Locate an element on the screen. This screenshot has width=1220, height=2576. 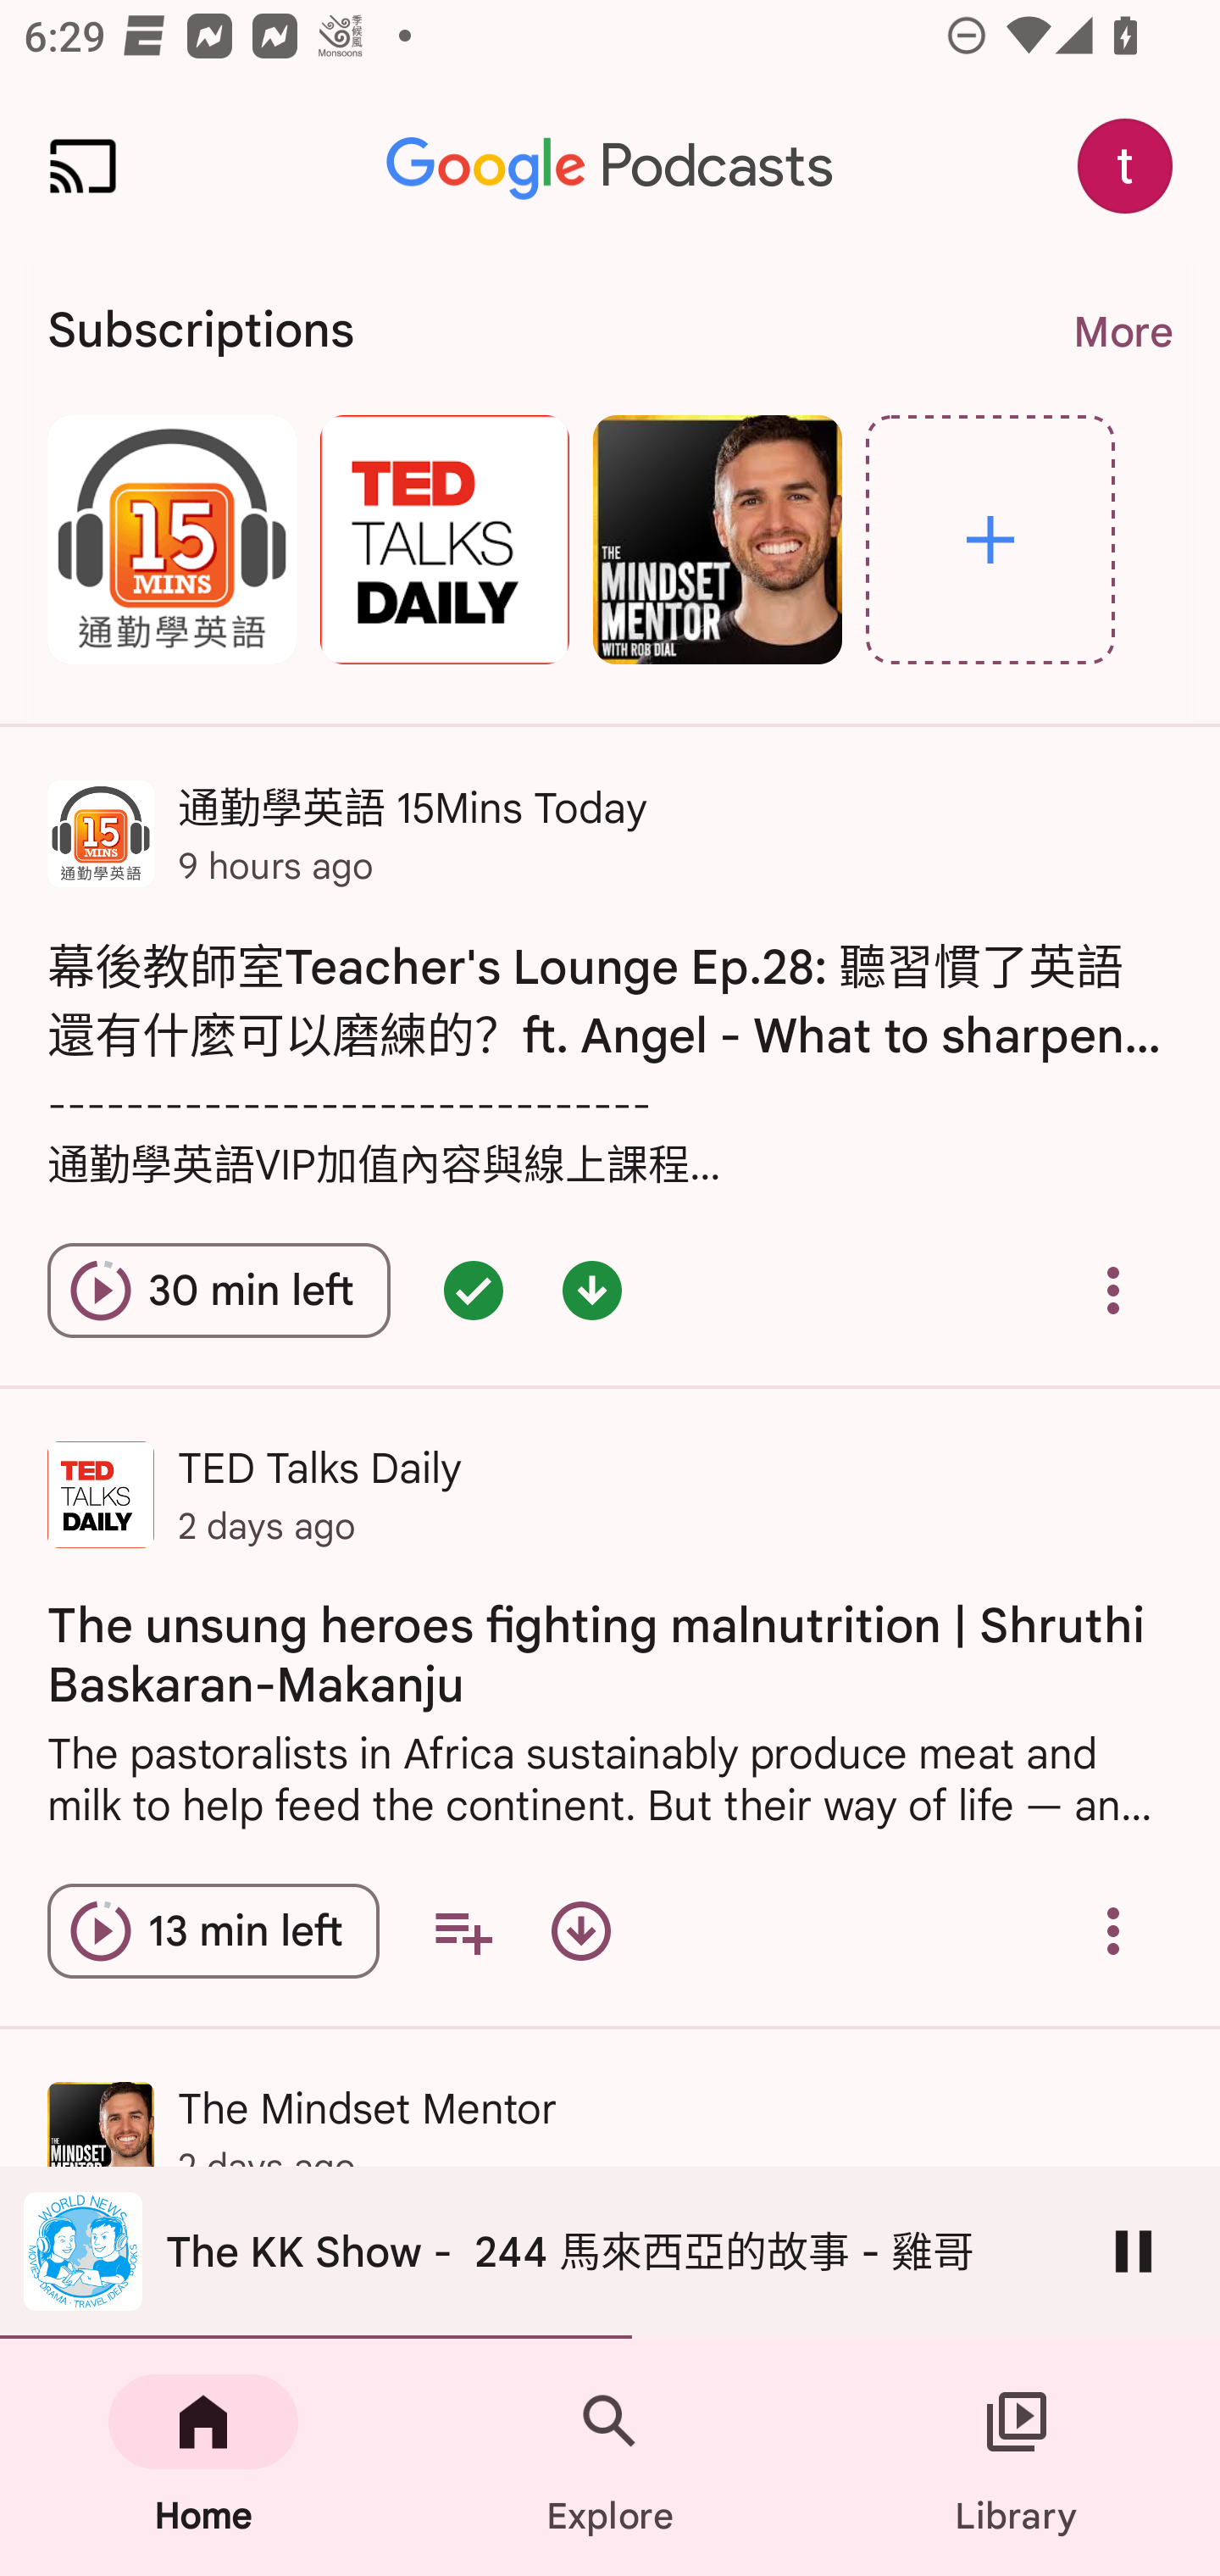
Library is located at coordinates (1017, 2457).